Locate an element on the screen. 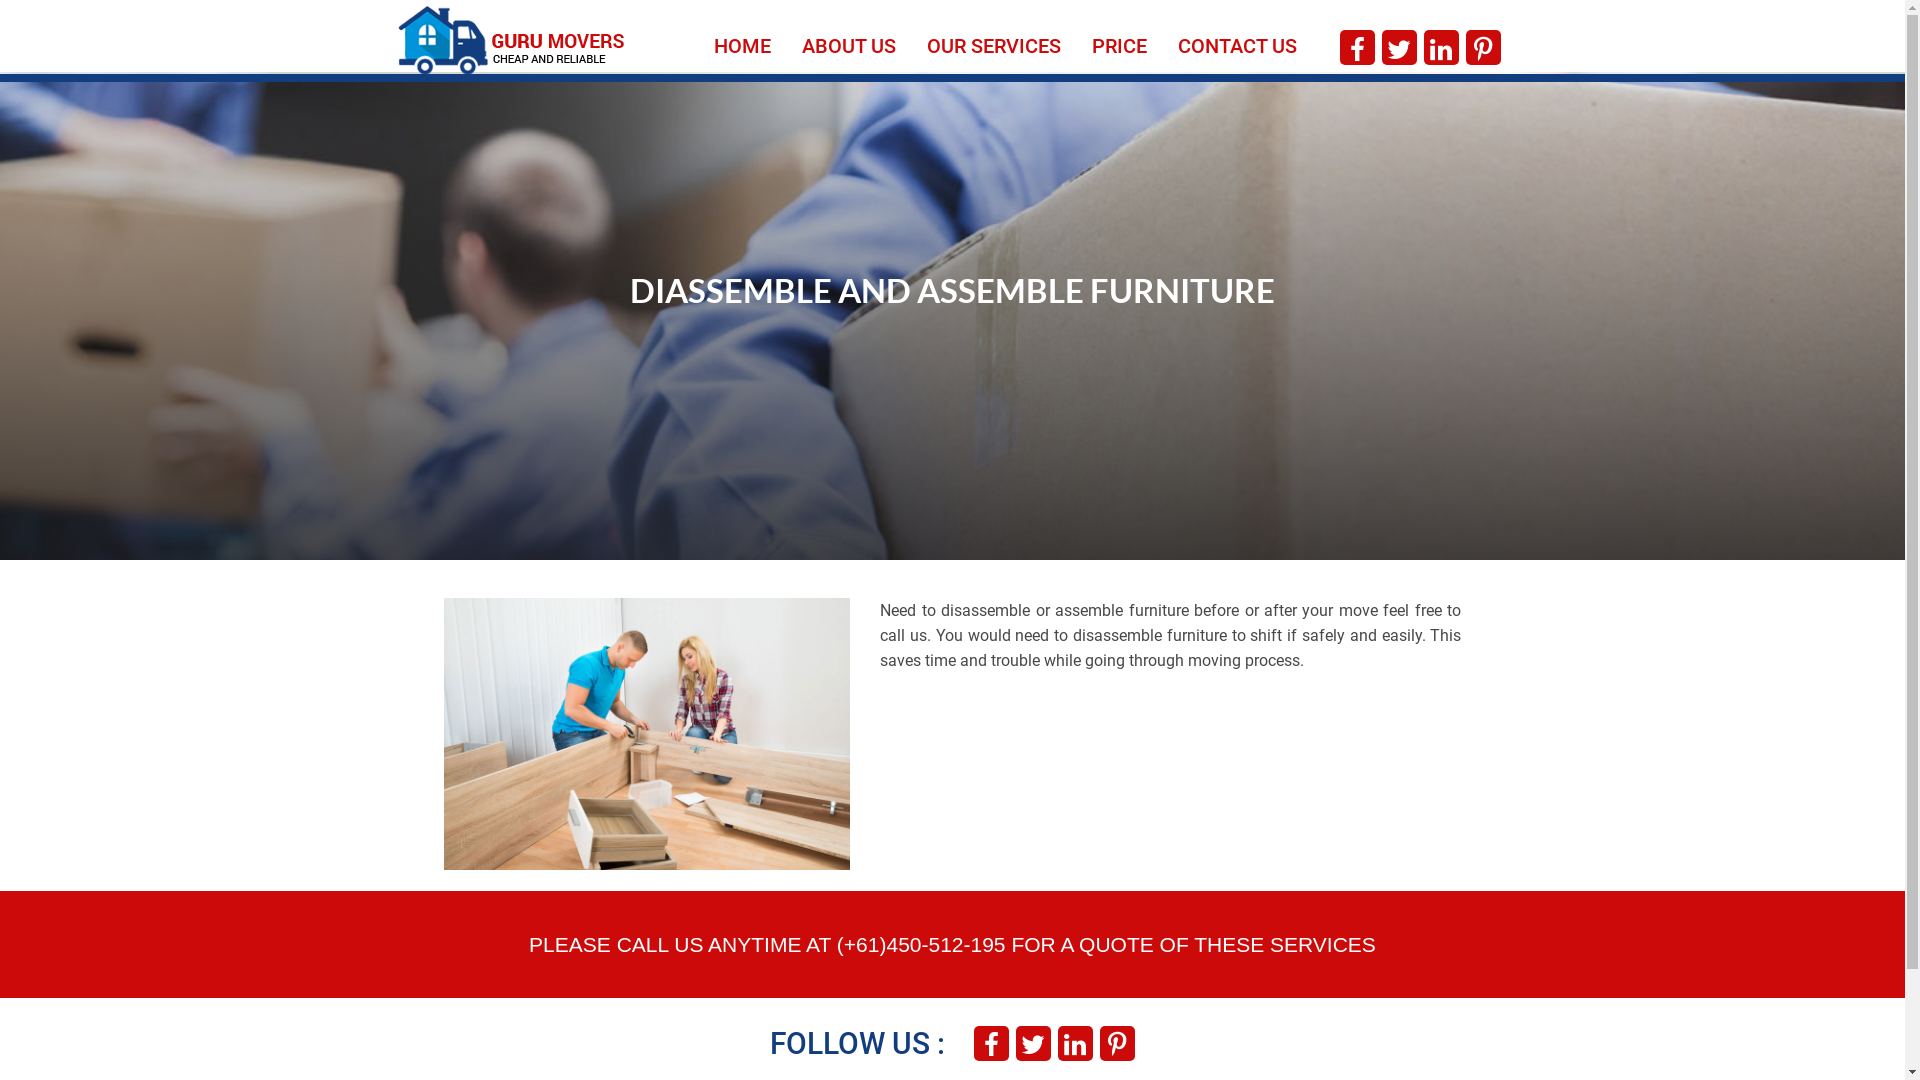 Image resolution: width=1920 pixels, height=1080 pixels. HOME is located at coordinates (742, 38).